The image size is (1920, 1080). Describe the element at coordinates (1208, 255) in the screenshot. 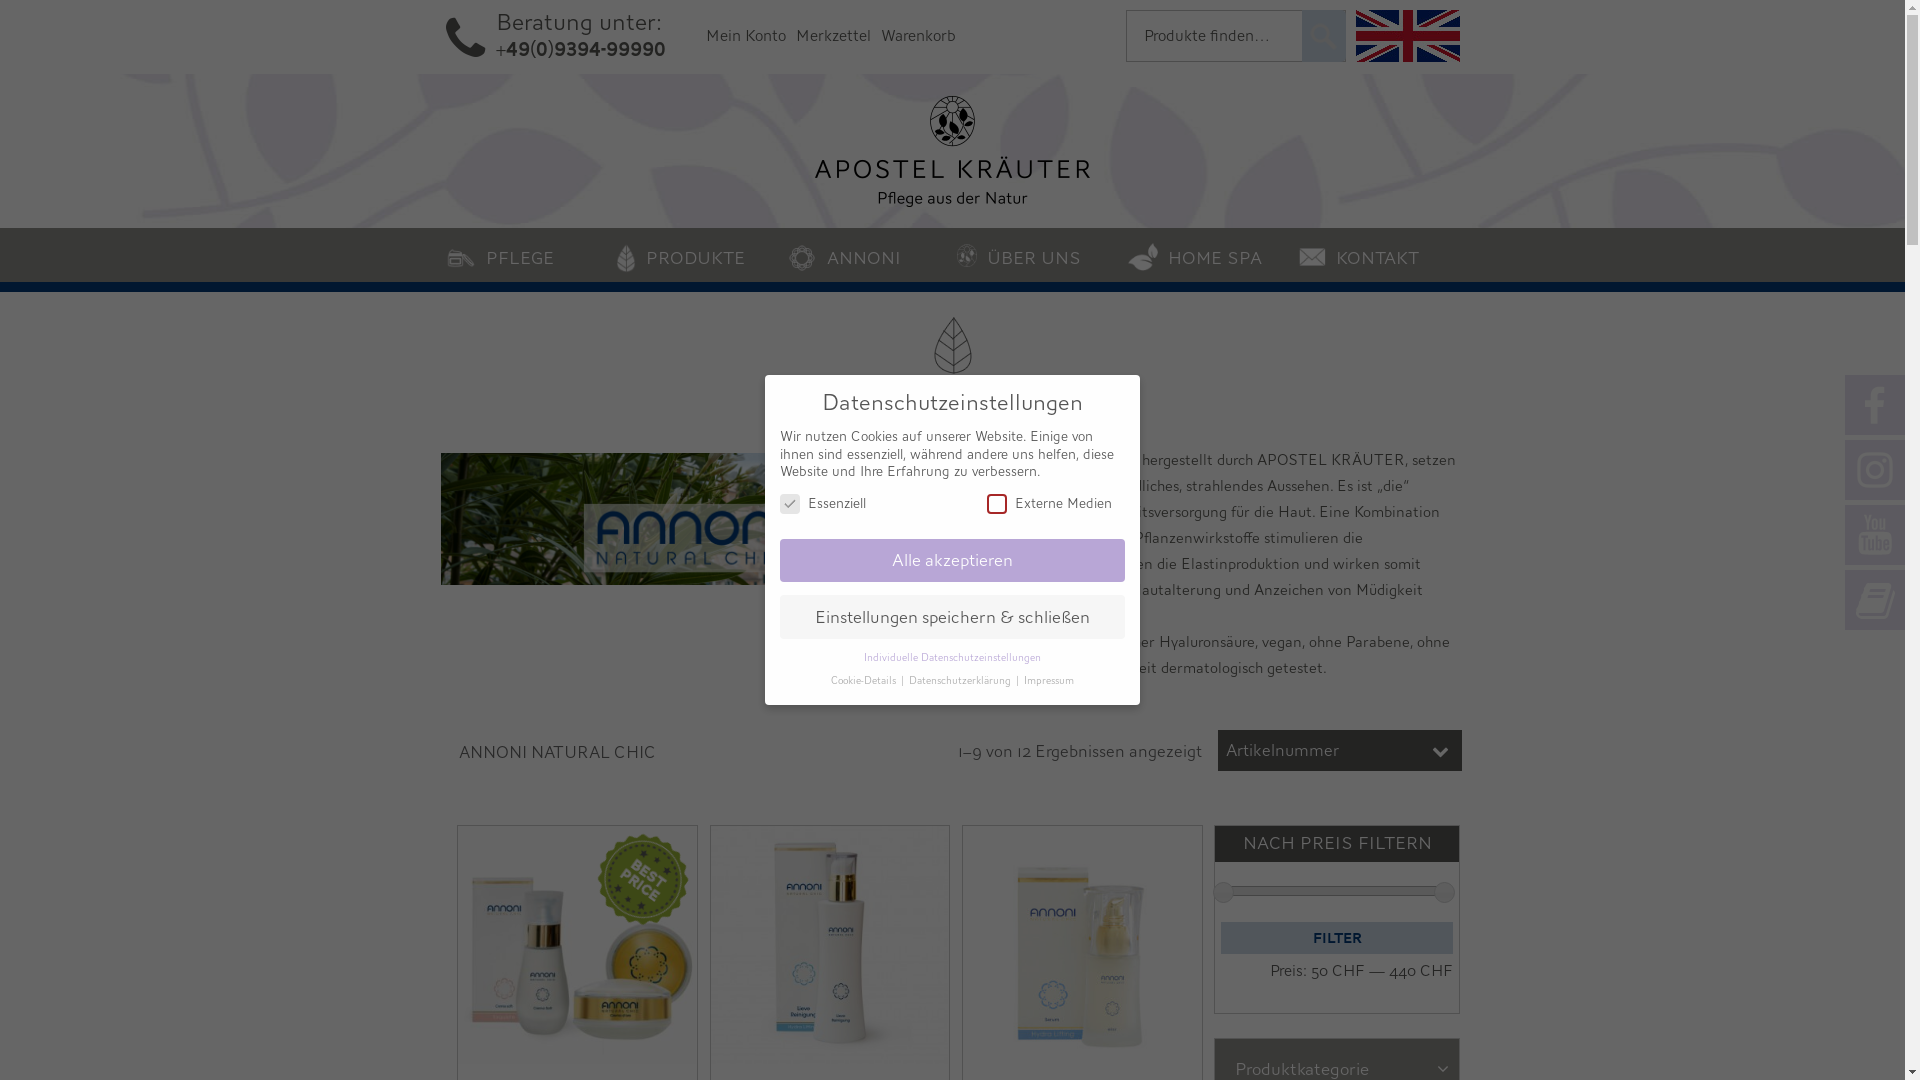

I see `HOME SPA` at that location.